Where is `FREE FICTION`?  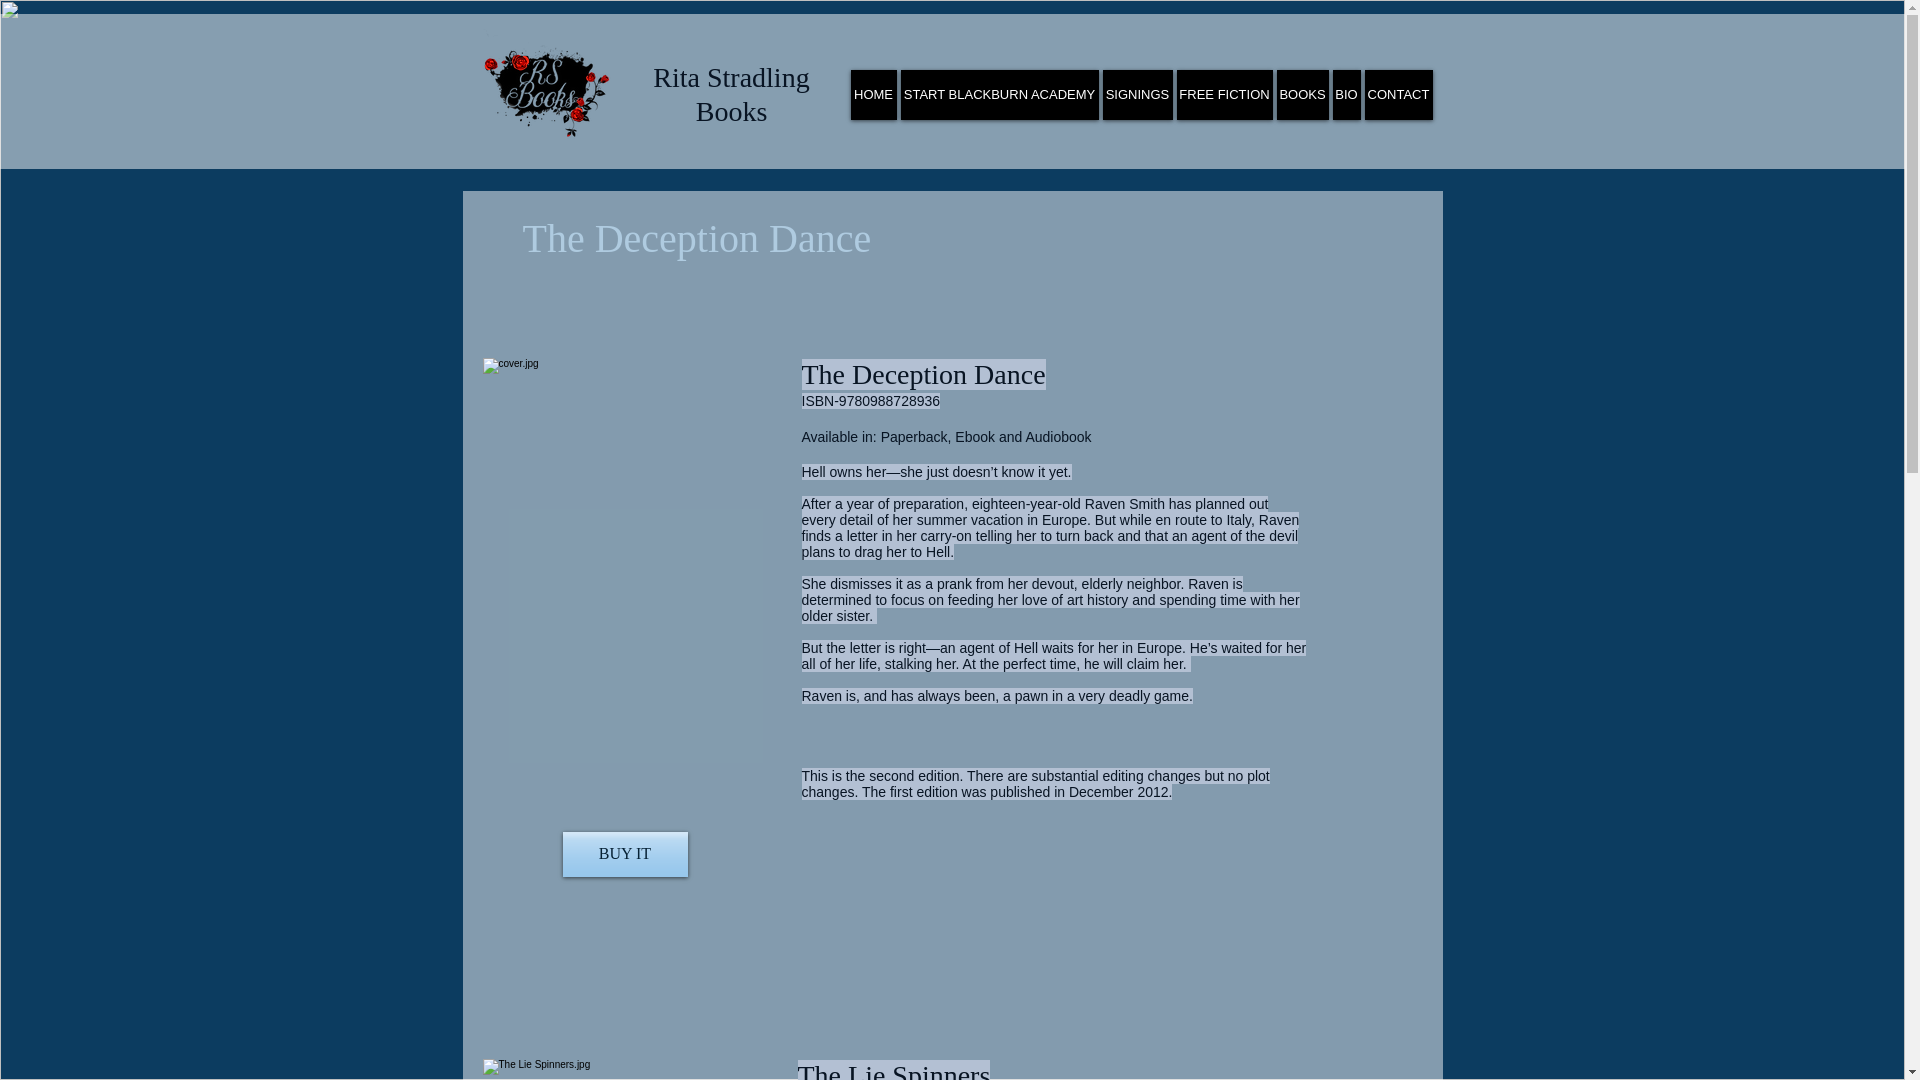 FREE FICTION is located at coordinates (1223, 94).